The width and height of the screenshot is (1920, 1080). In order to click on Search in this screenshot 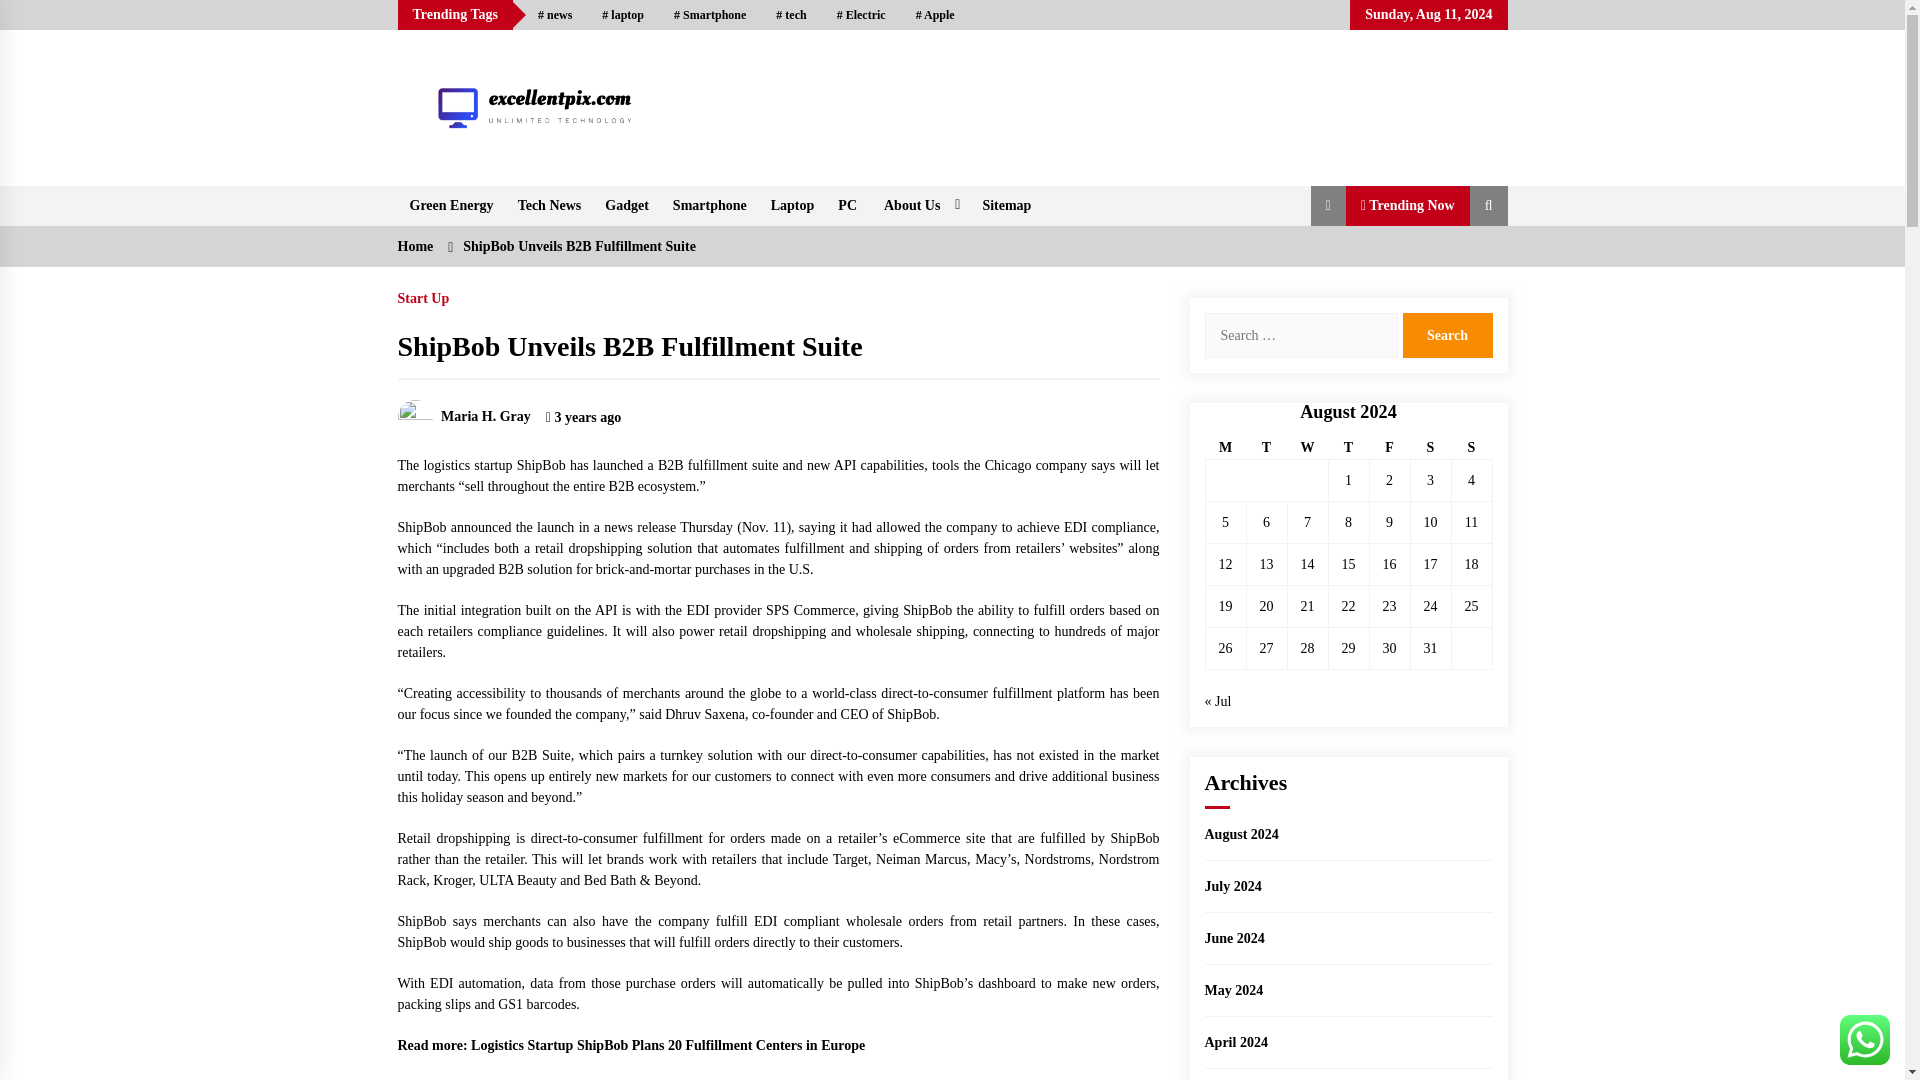, I will do `click(1446, 335)`.